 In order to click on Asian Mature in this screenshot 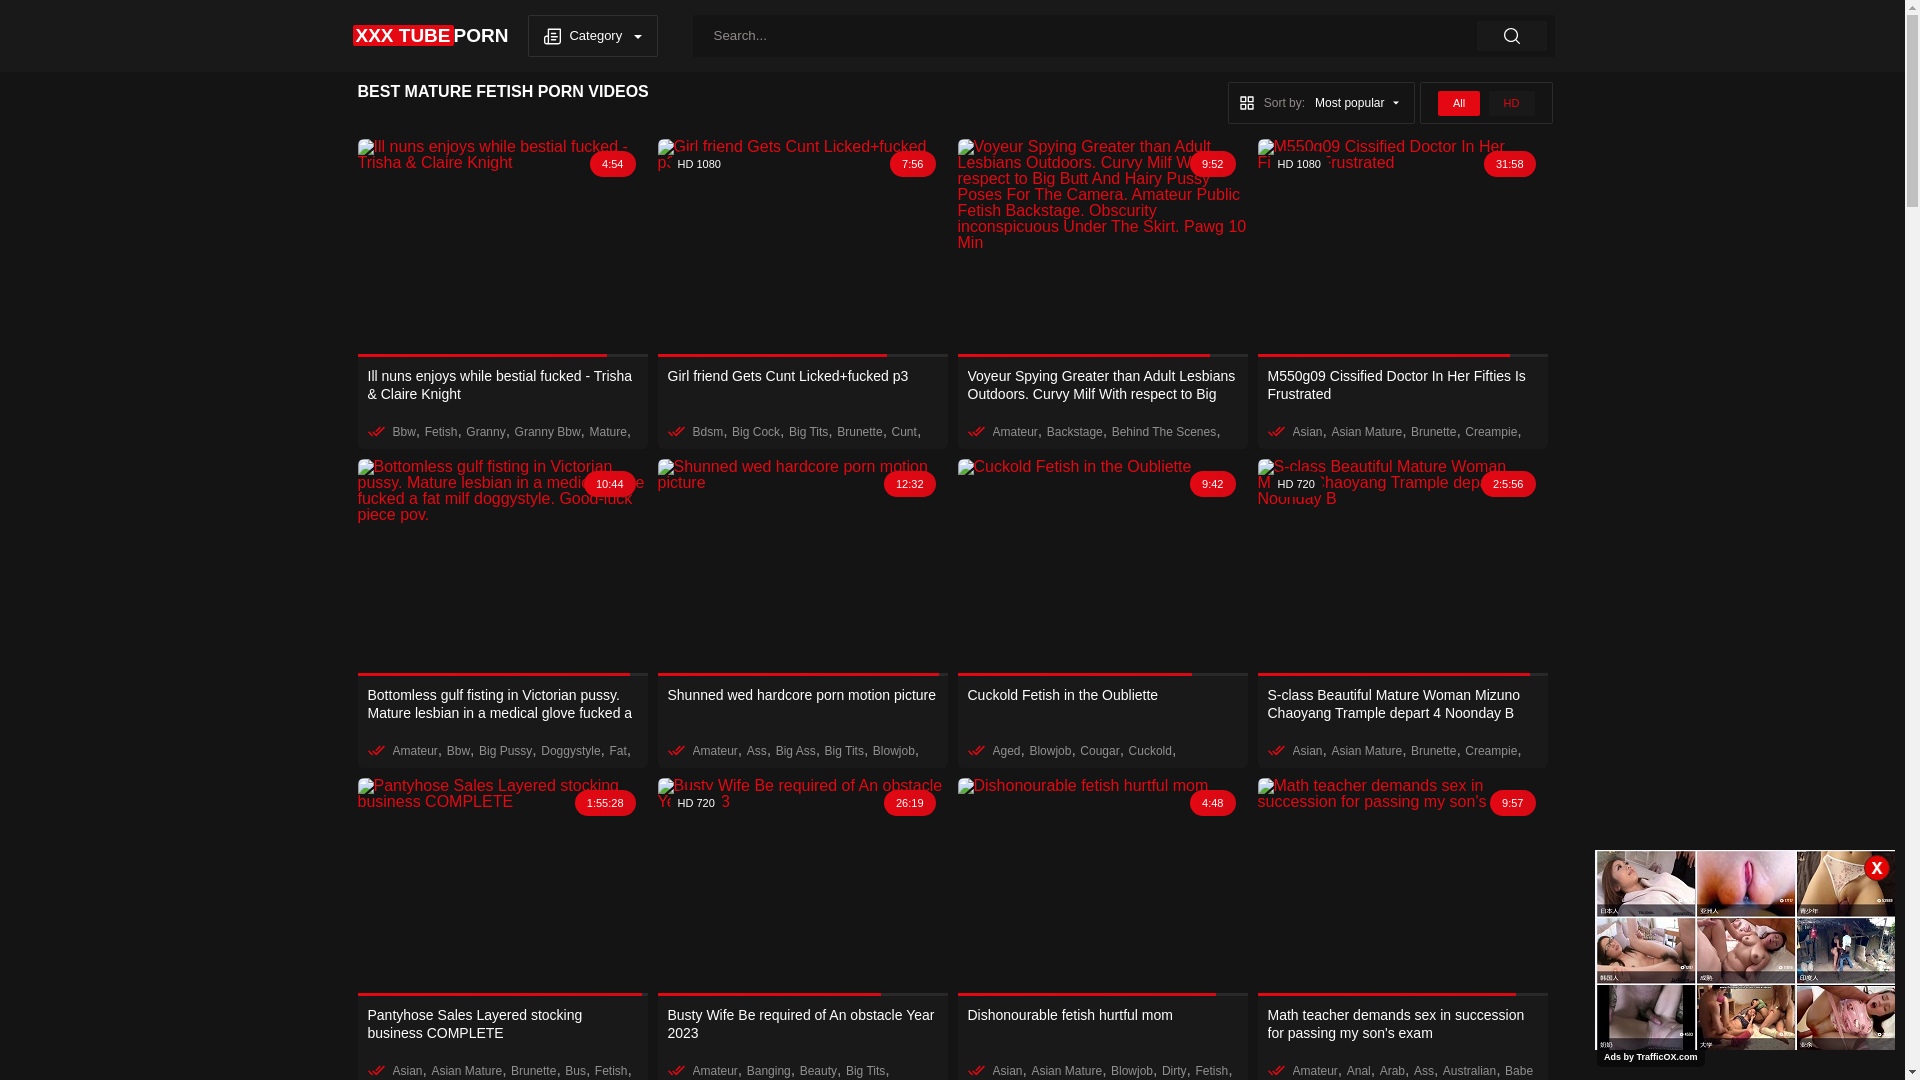, I will do `click(1366, 431)`.